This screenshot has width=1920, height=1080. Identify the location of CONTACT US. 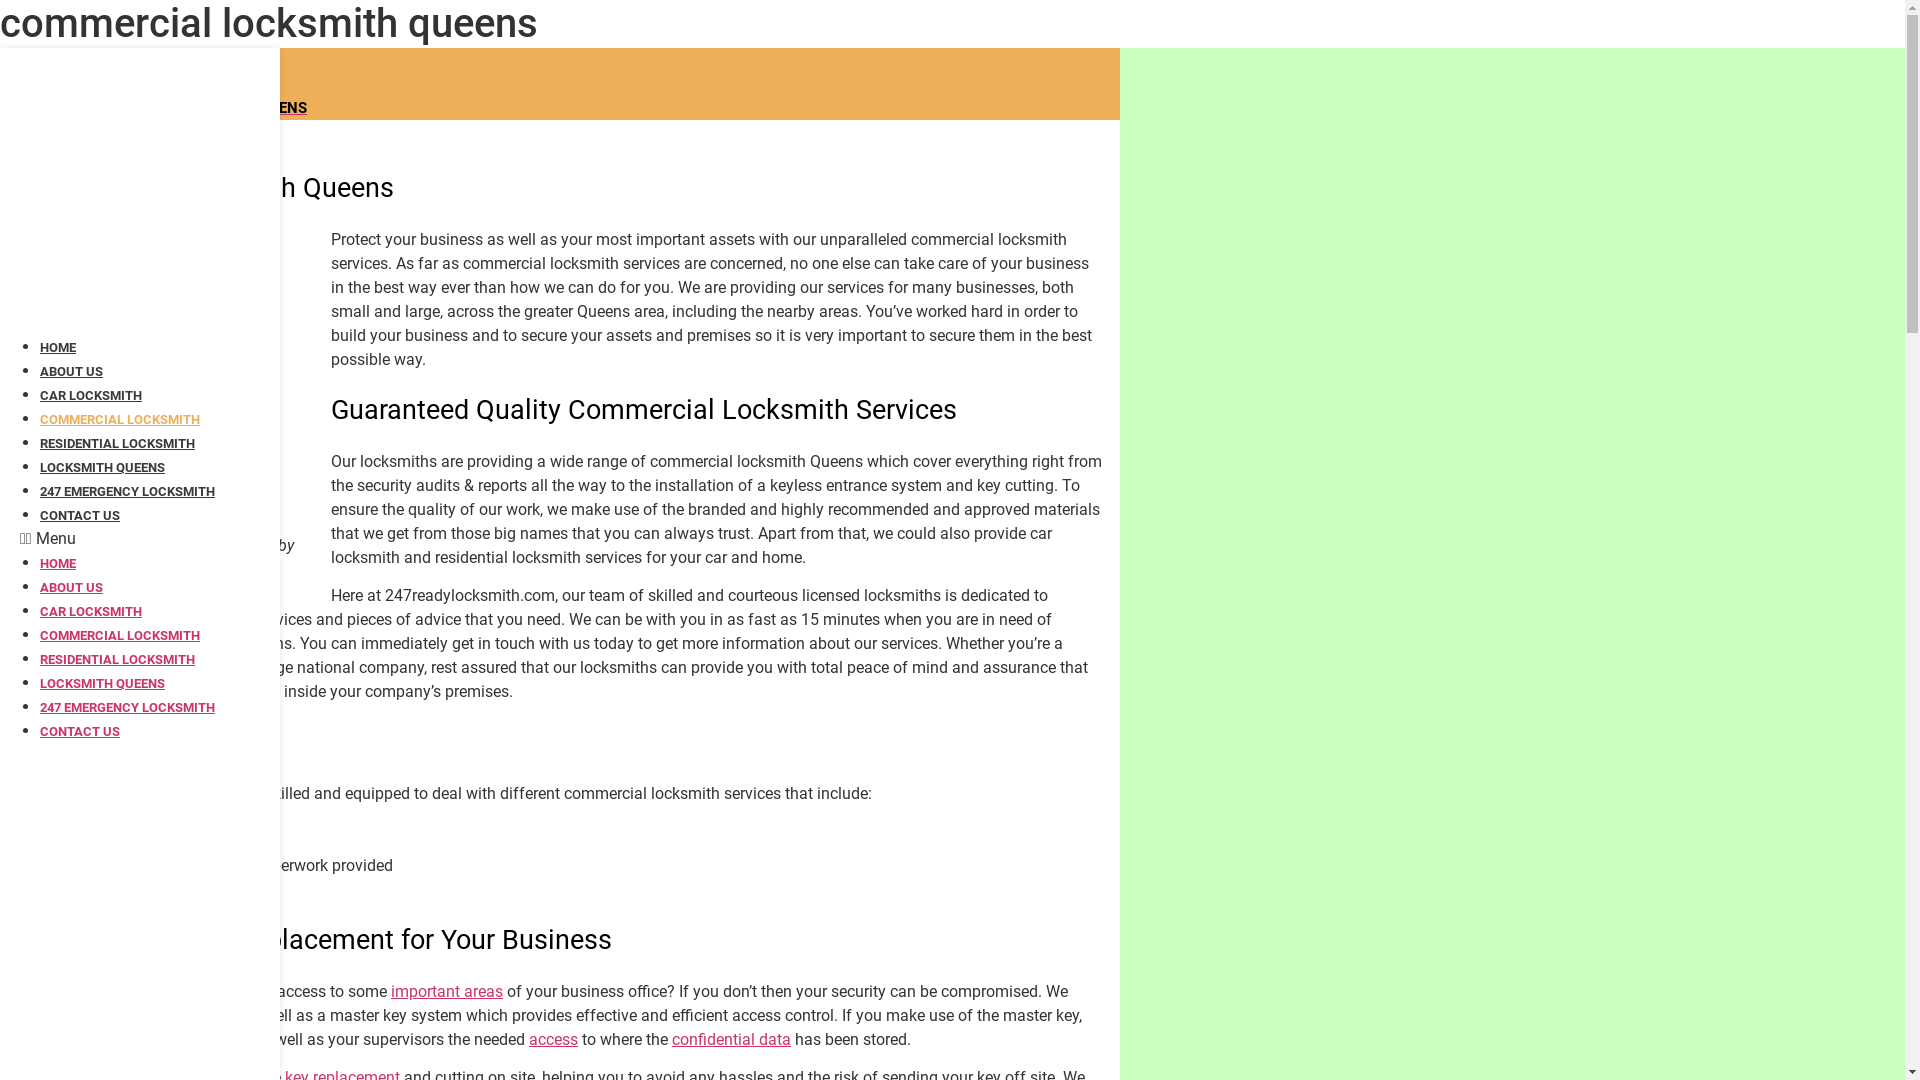
(80, 516).